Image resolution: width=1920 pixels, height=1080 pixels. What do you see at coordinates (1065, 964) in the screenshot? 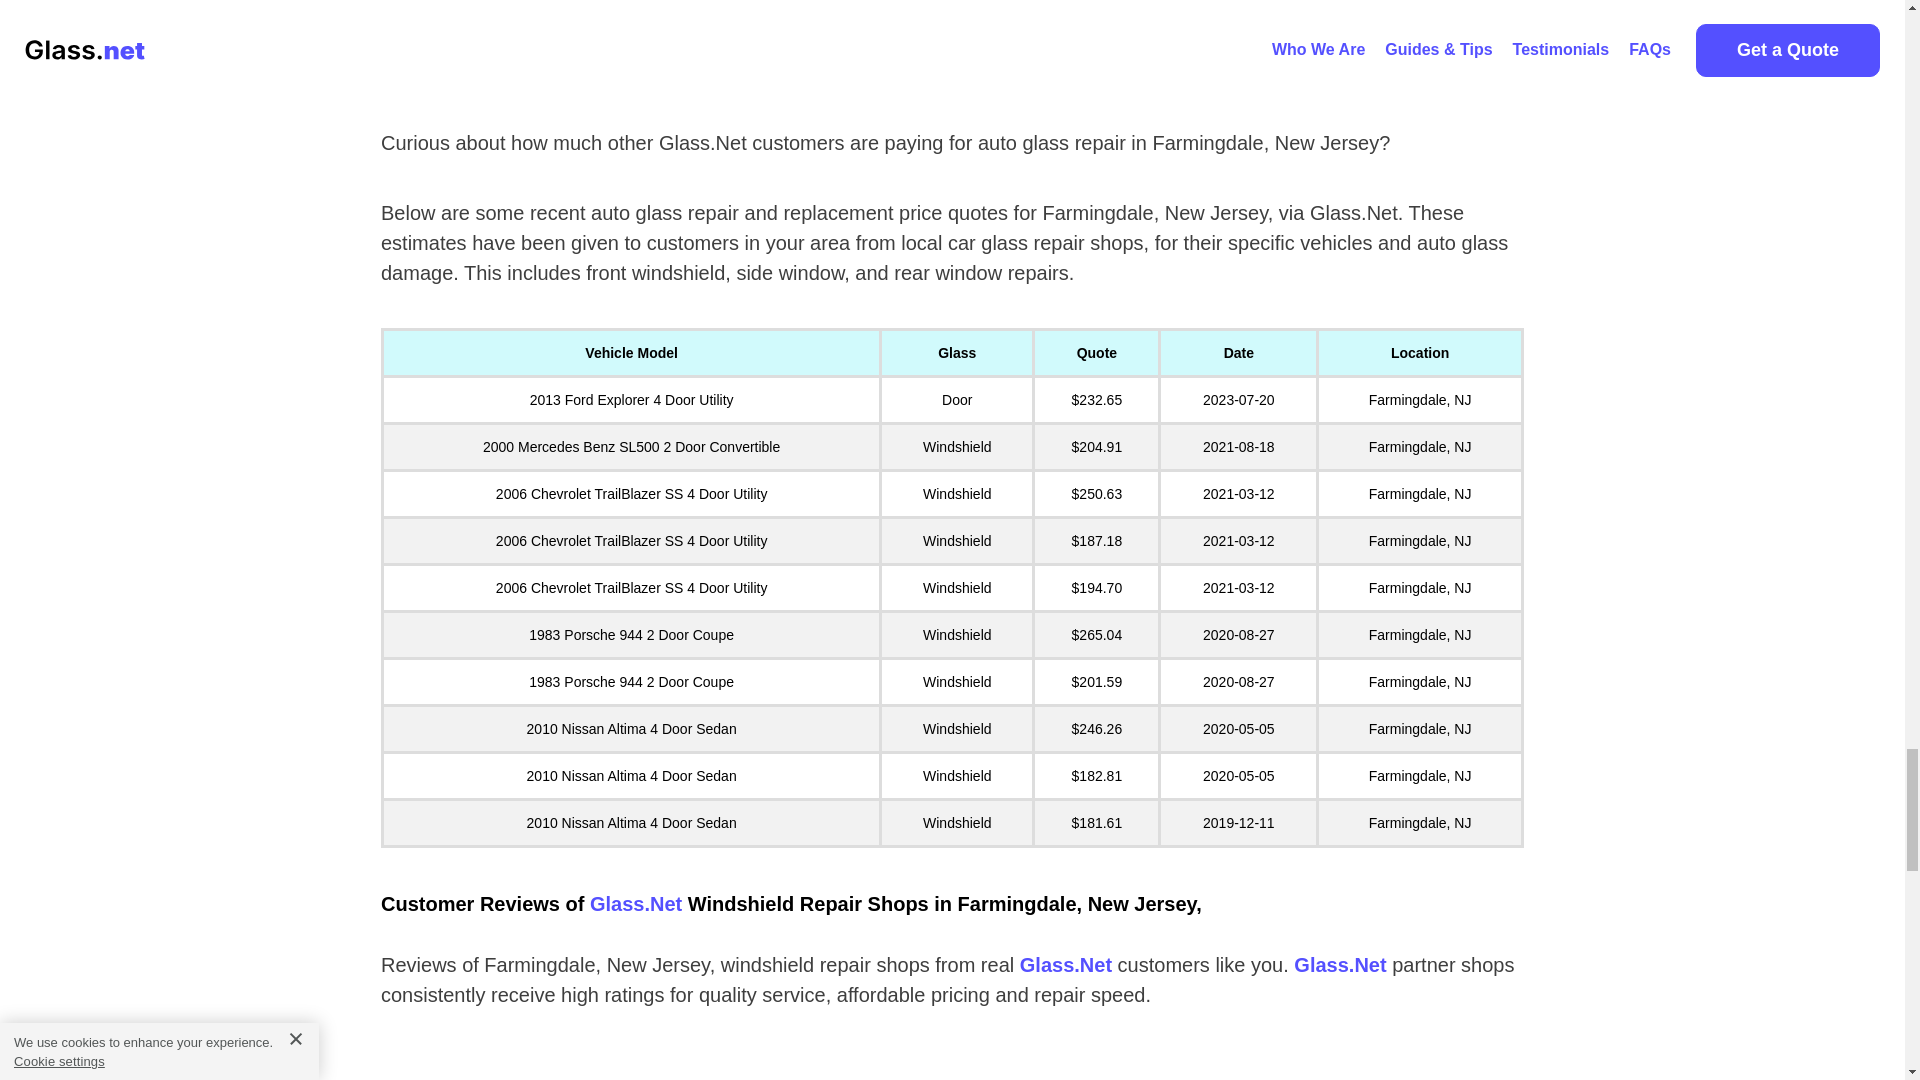
I see `Glass.Net` at bounding box center [1065, 964].